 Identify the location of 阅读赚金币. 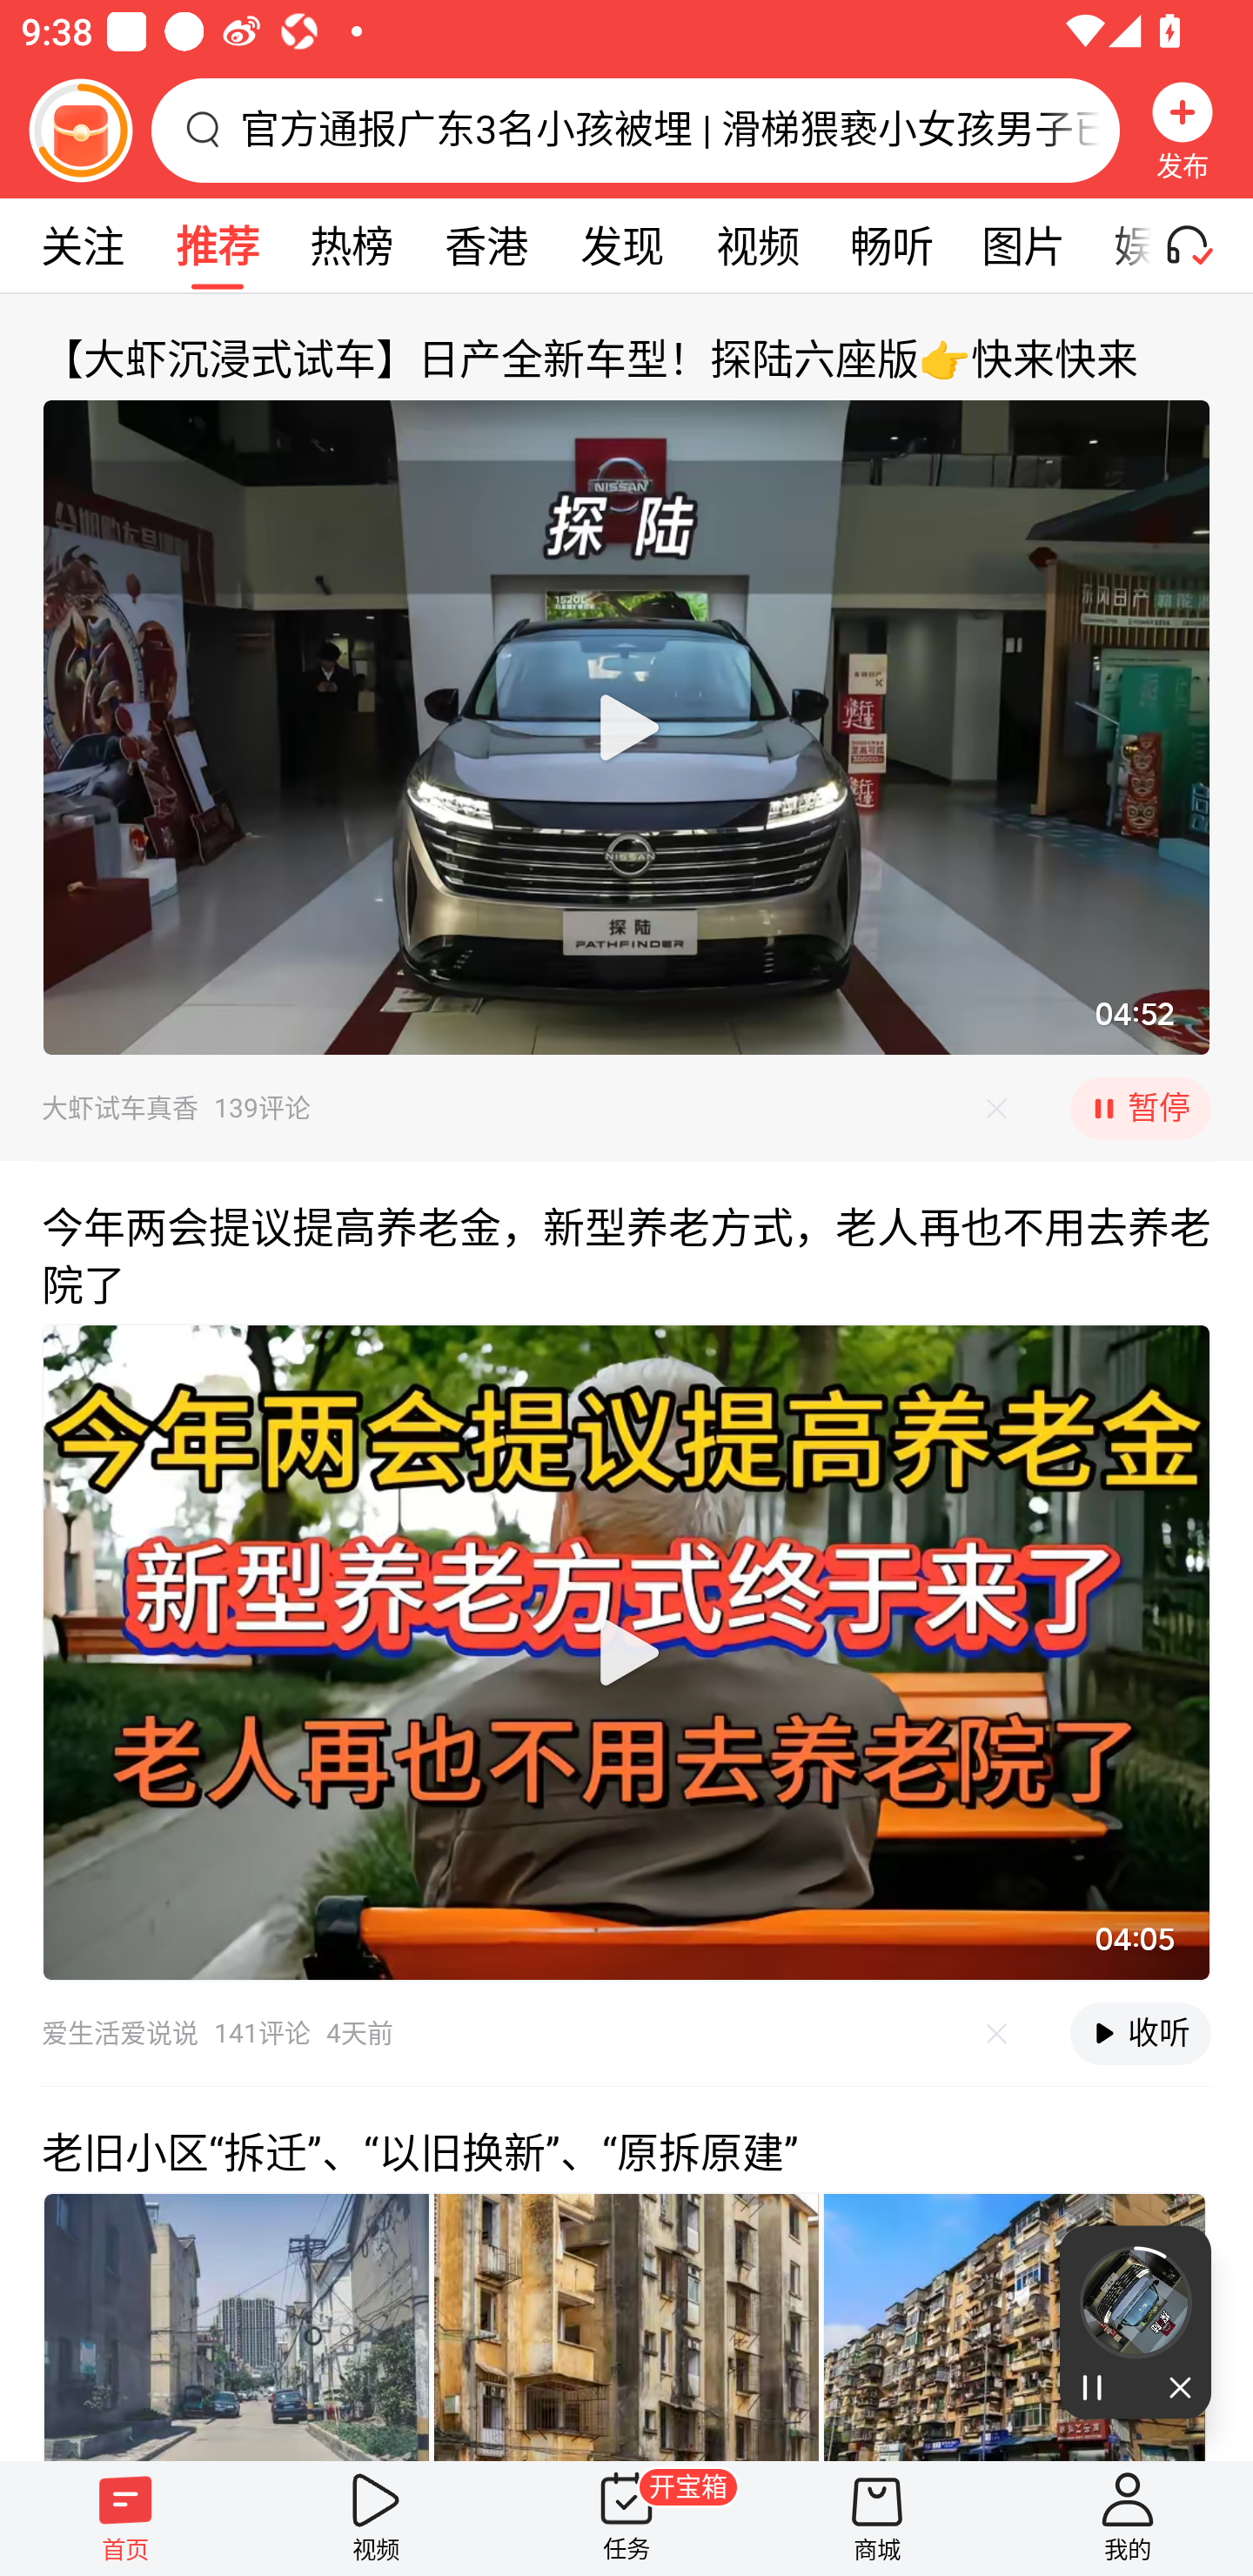
(80, 130).